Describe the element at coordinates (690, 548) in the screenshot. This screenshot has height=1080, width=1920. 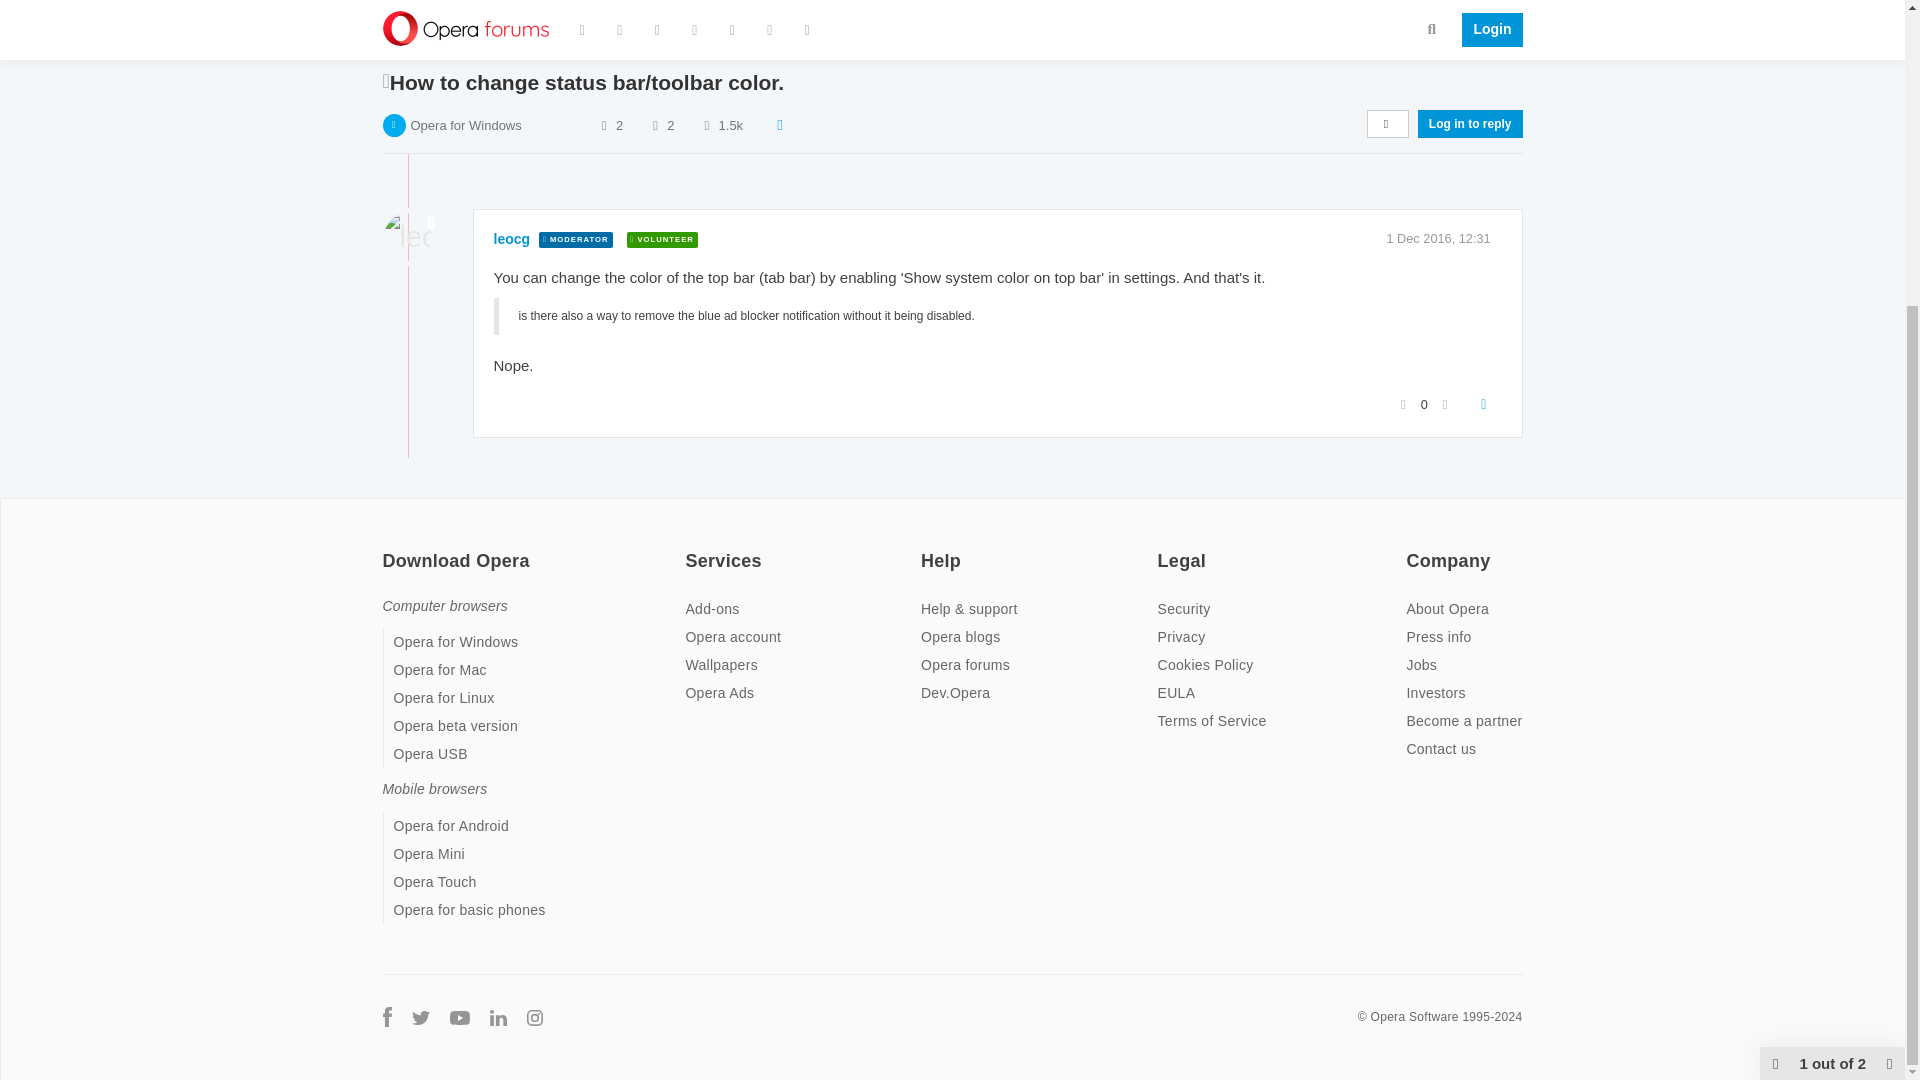
I see `on` at that location.